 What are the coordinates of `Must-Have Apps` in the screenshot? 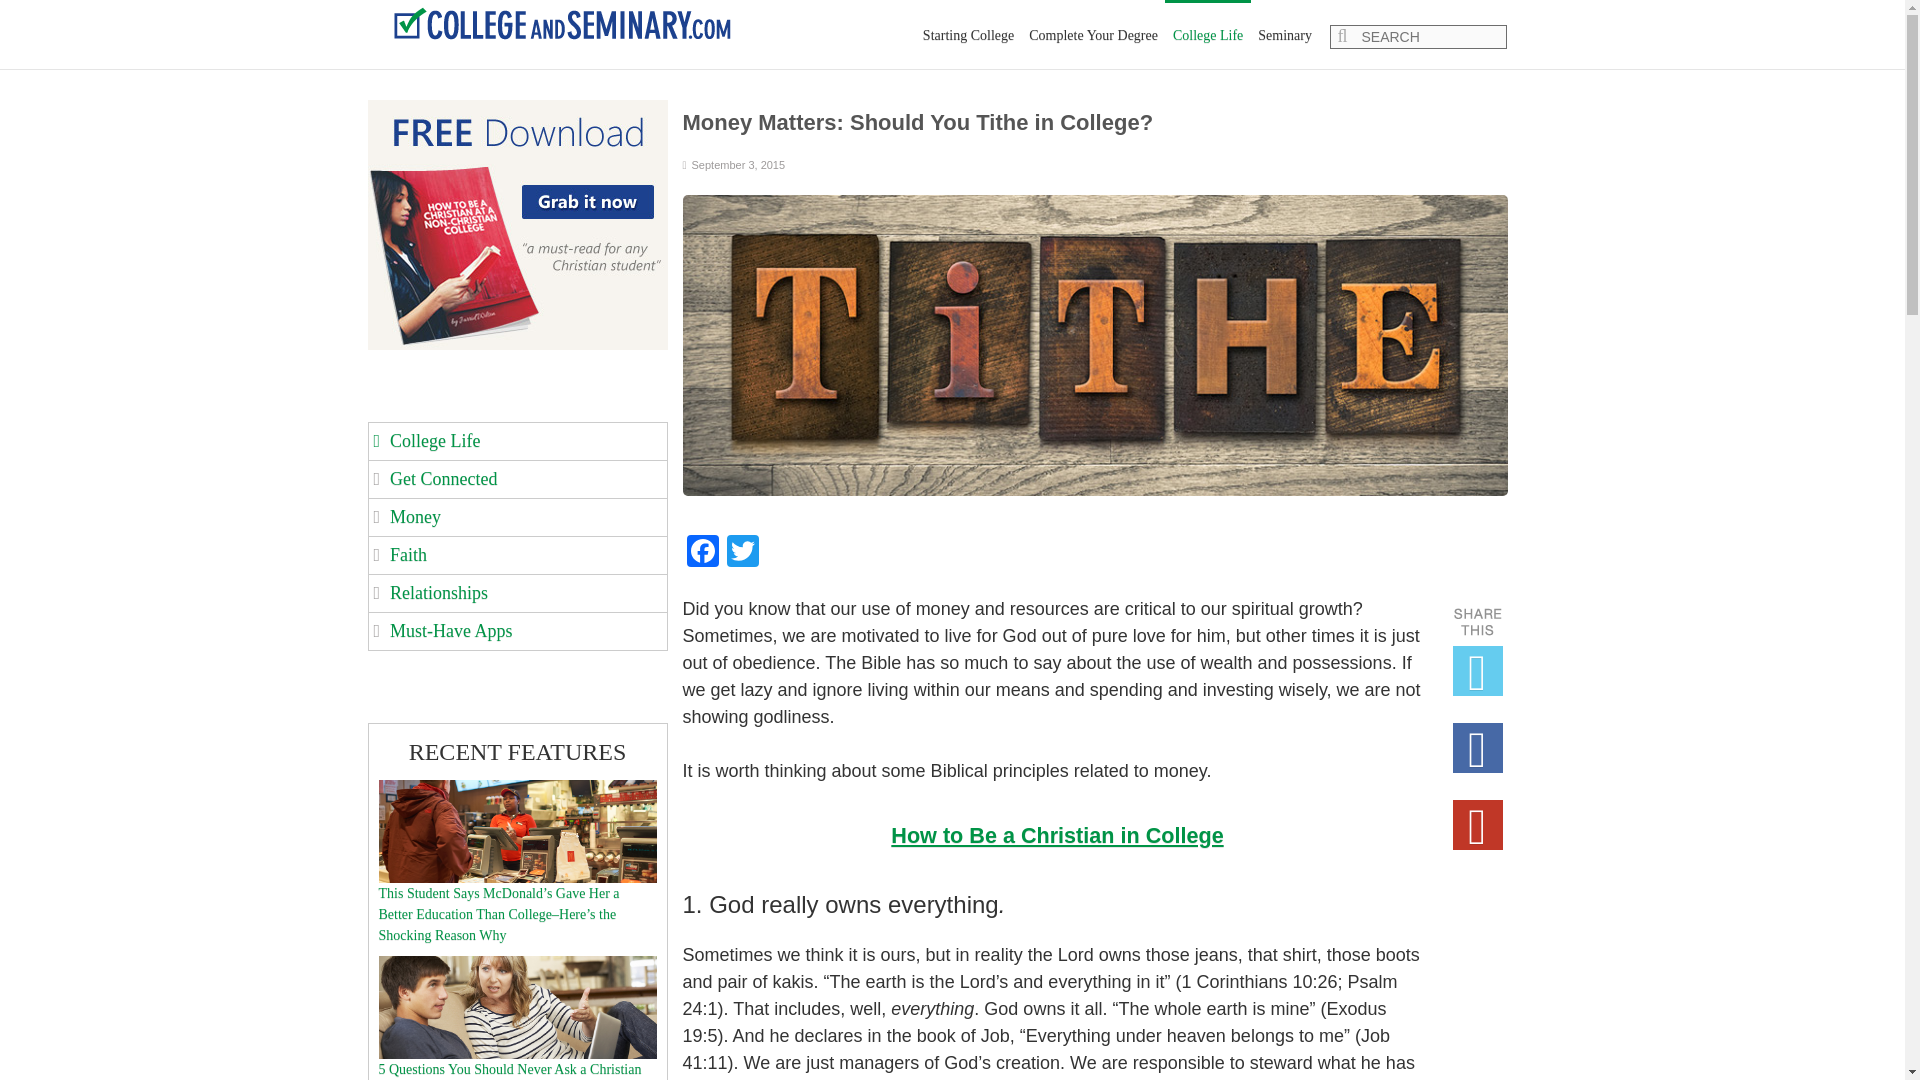 It's located at (450, 631).